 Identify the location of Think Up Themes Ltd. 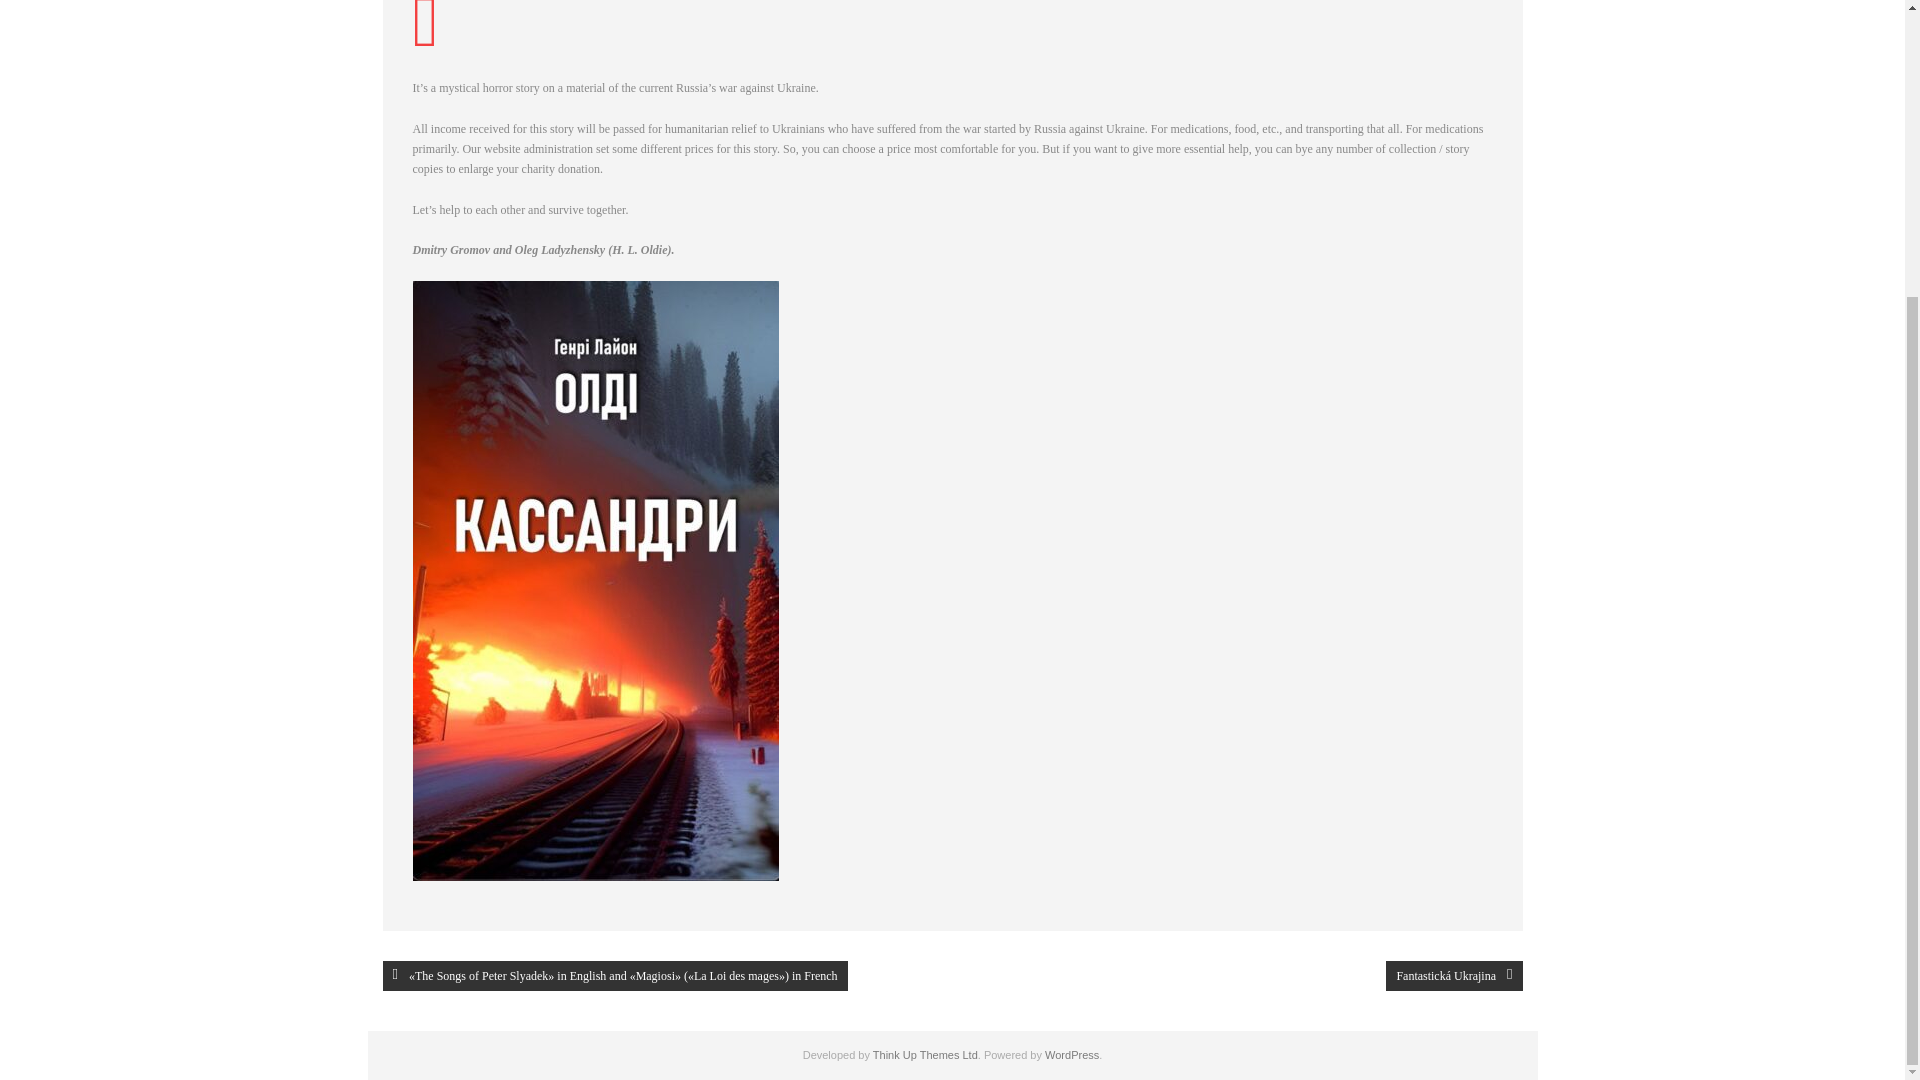
(925, 1054).